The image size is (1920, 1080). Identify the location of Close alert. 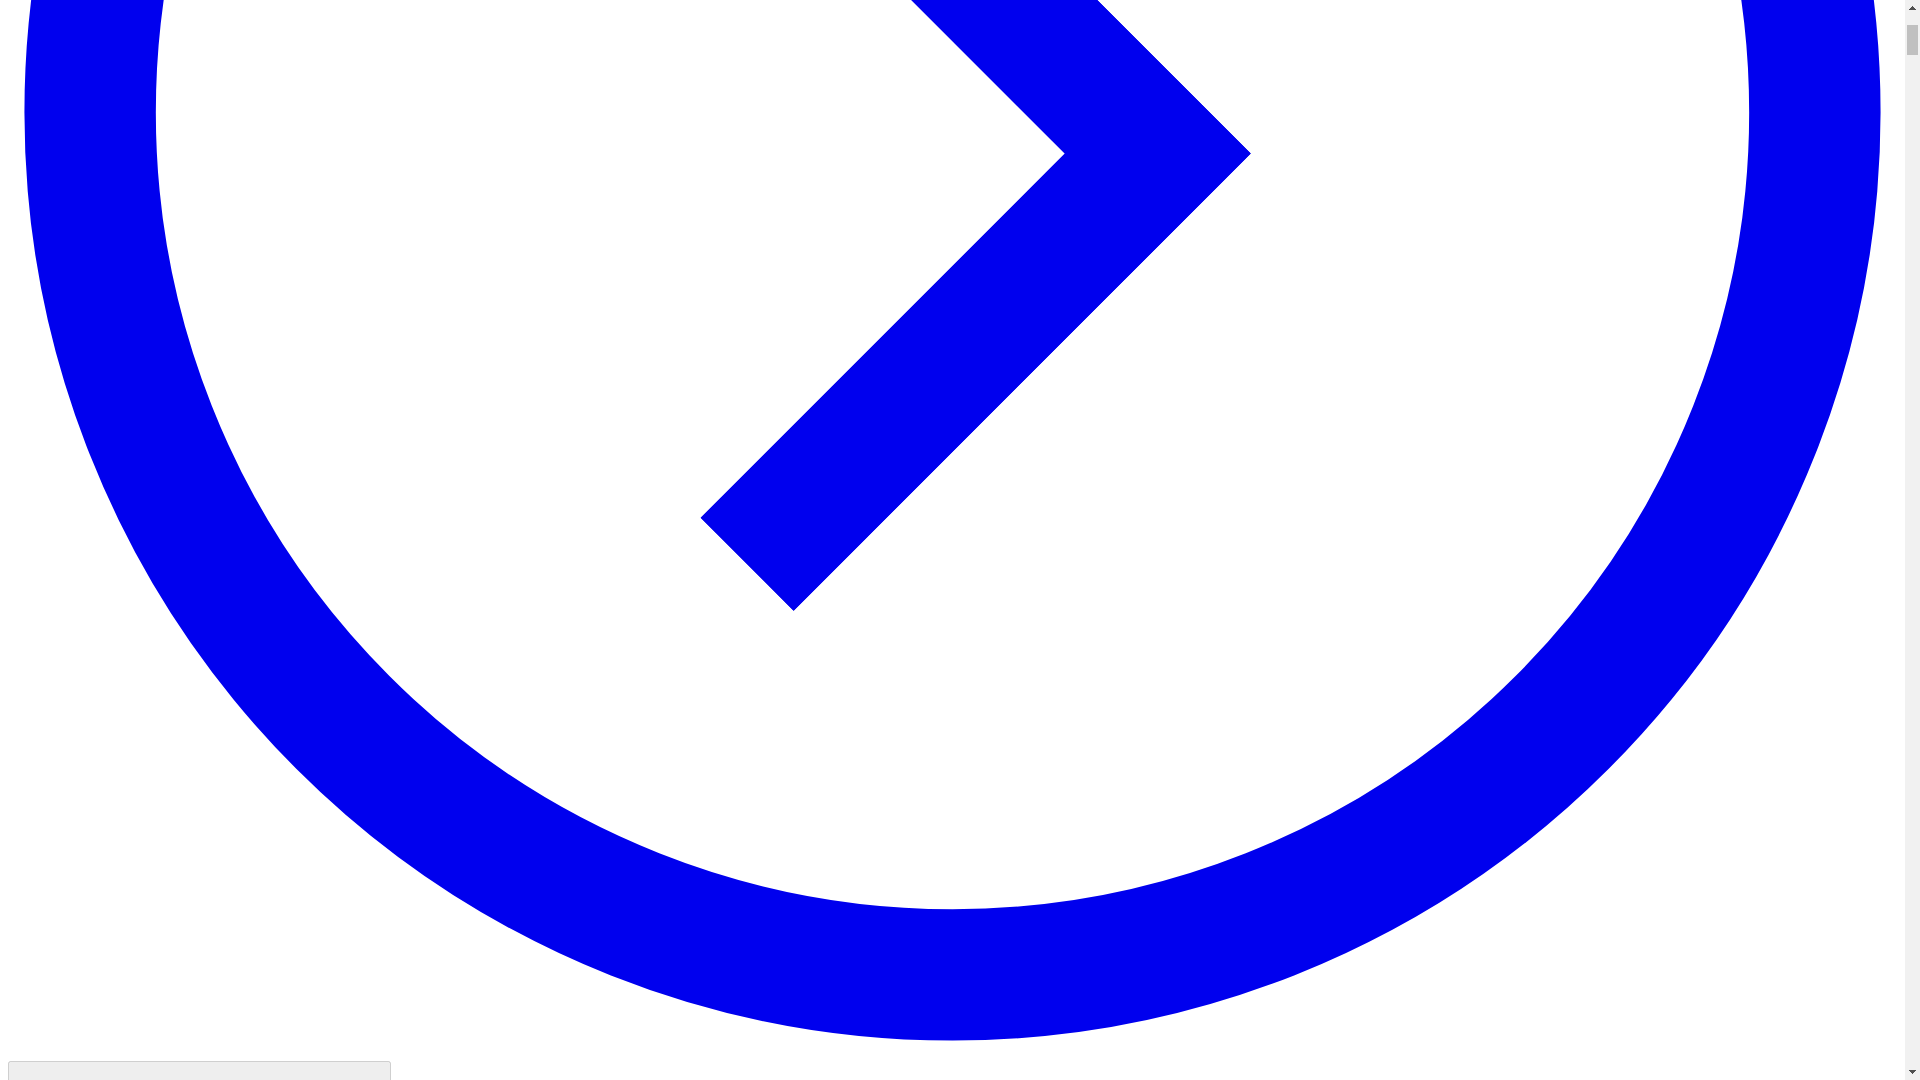
(199, 1070).